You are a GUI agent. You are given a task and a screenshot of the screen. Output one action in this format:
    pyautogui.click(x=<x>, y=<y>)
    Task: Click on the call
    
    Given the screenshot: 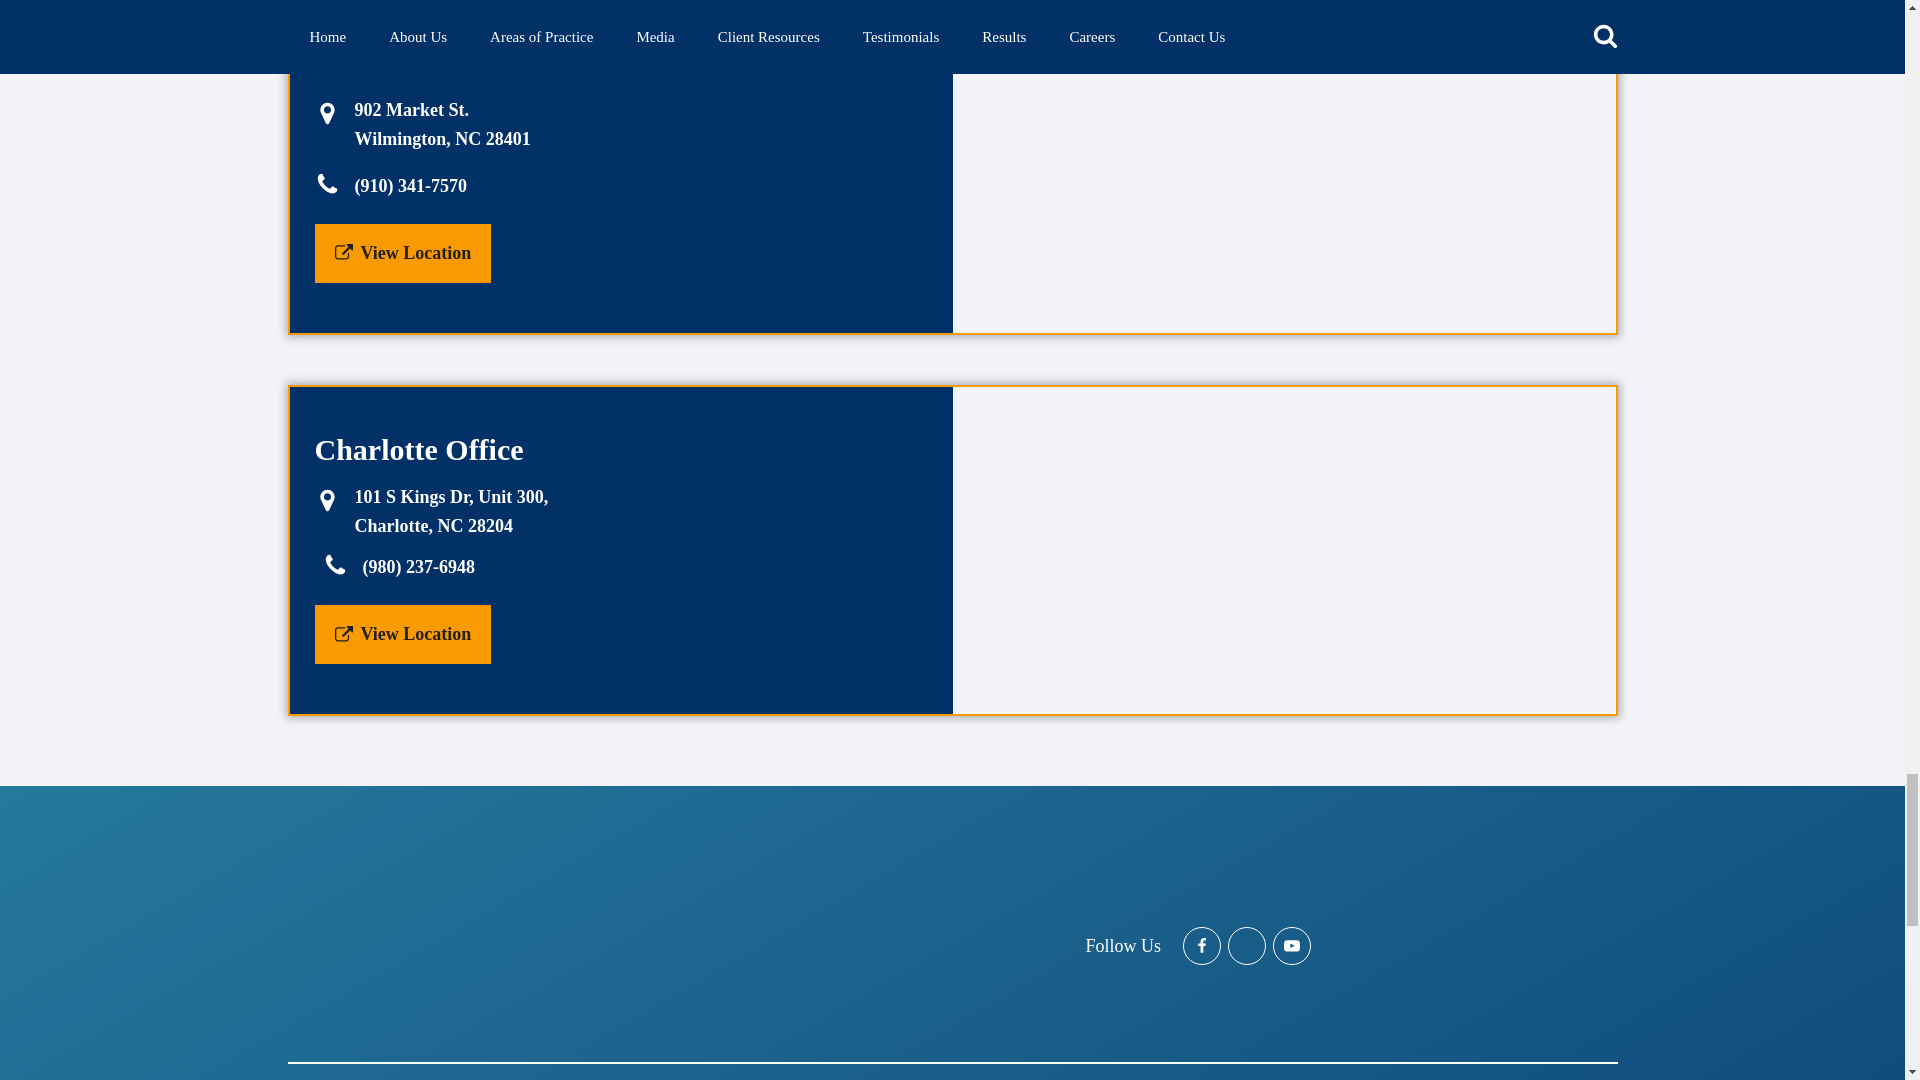 What is the action you would take?
    pyautogui.click(x=334, y=184)
    